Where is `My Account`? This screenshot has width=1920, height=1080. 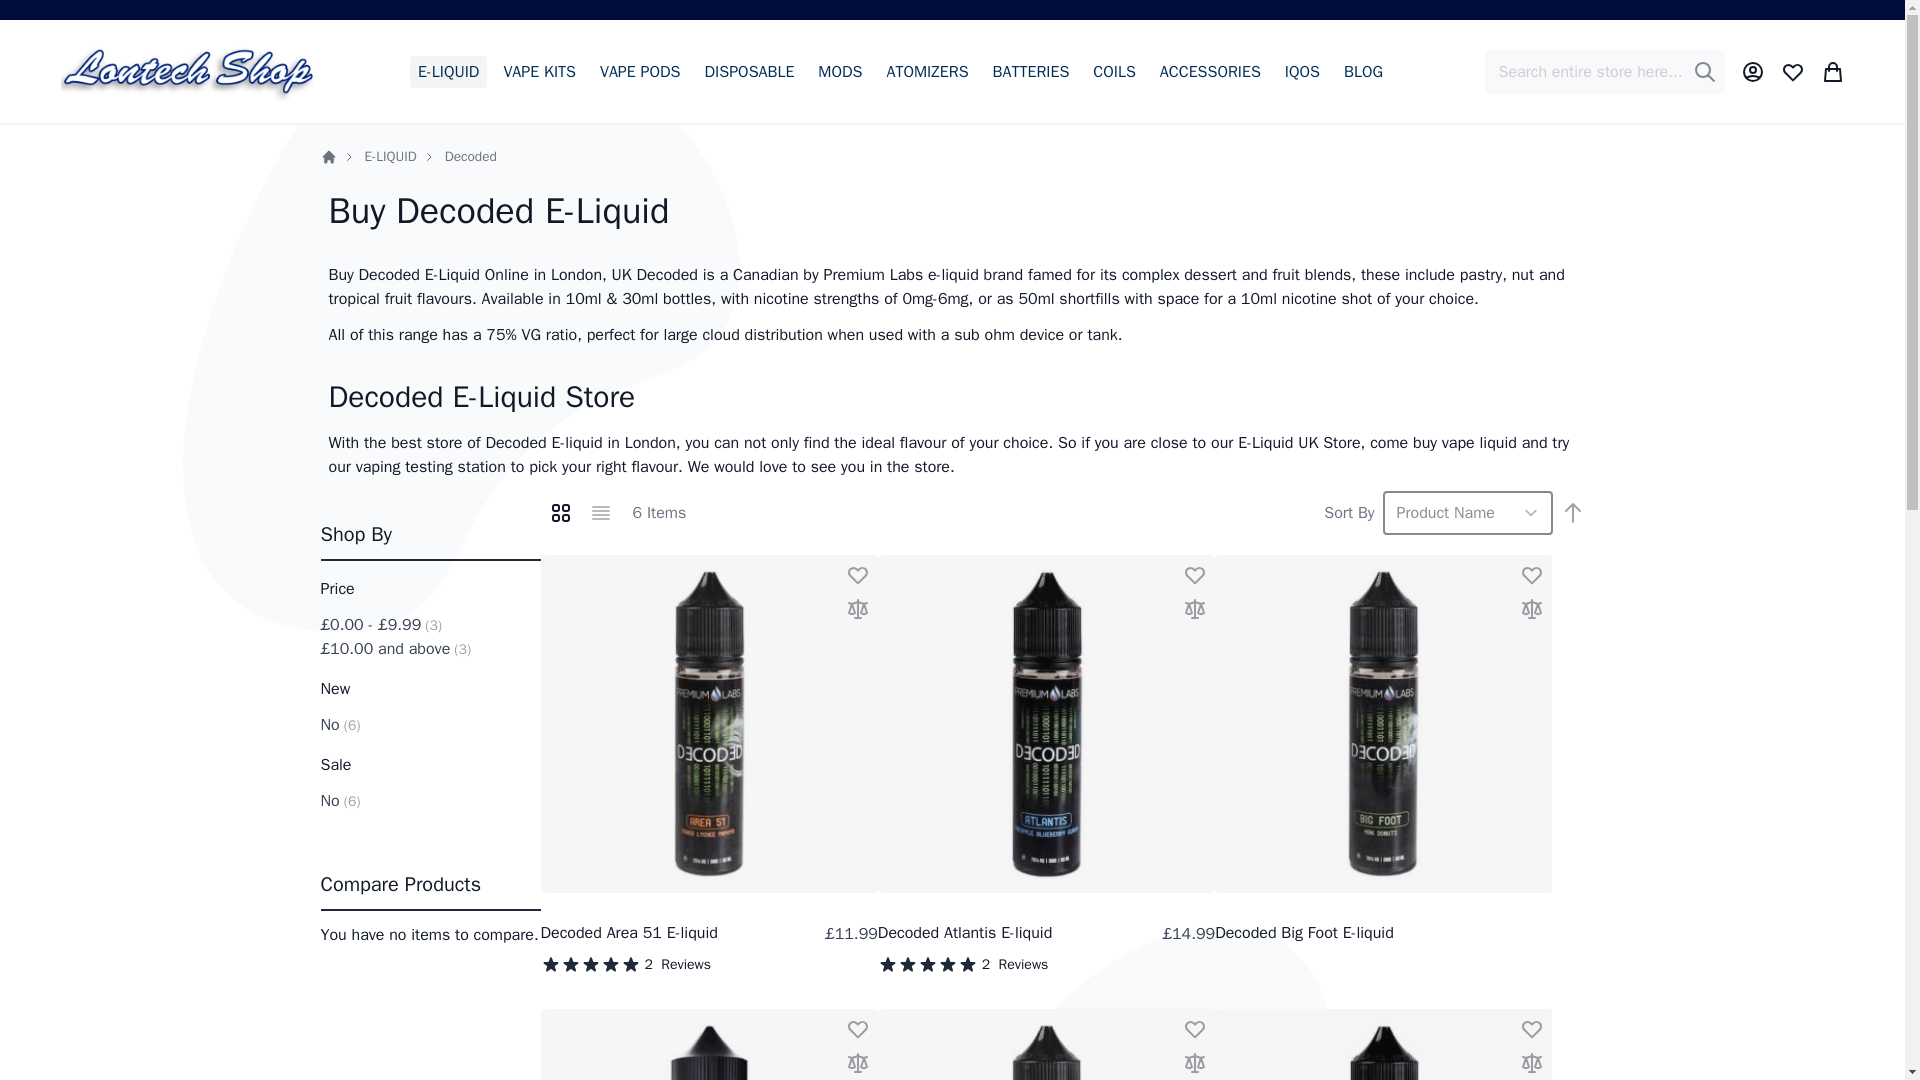 My Account is located at coordinates (1752, 72).